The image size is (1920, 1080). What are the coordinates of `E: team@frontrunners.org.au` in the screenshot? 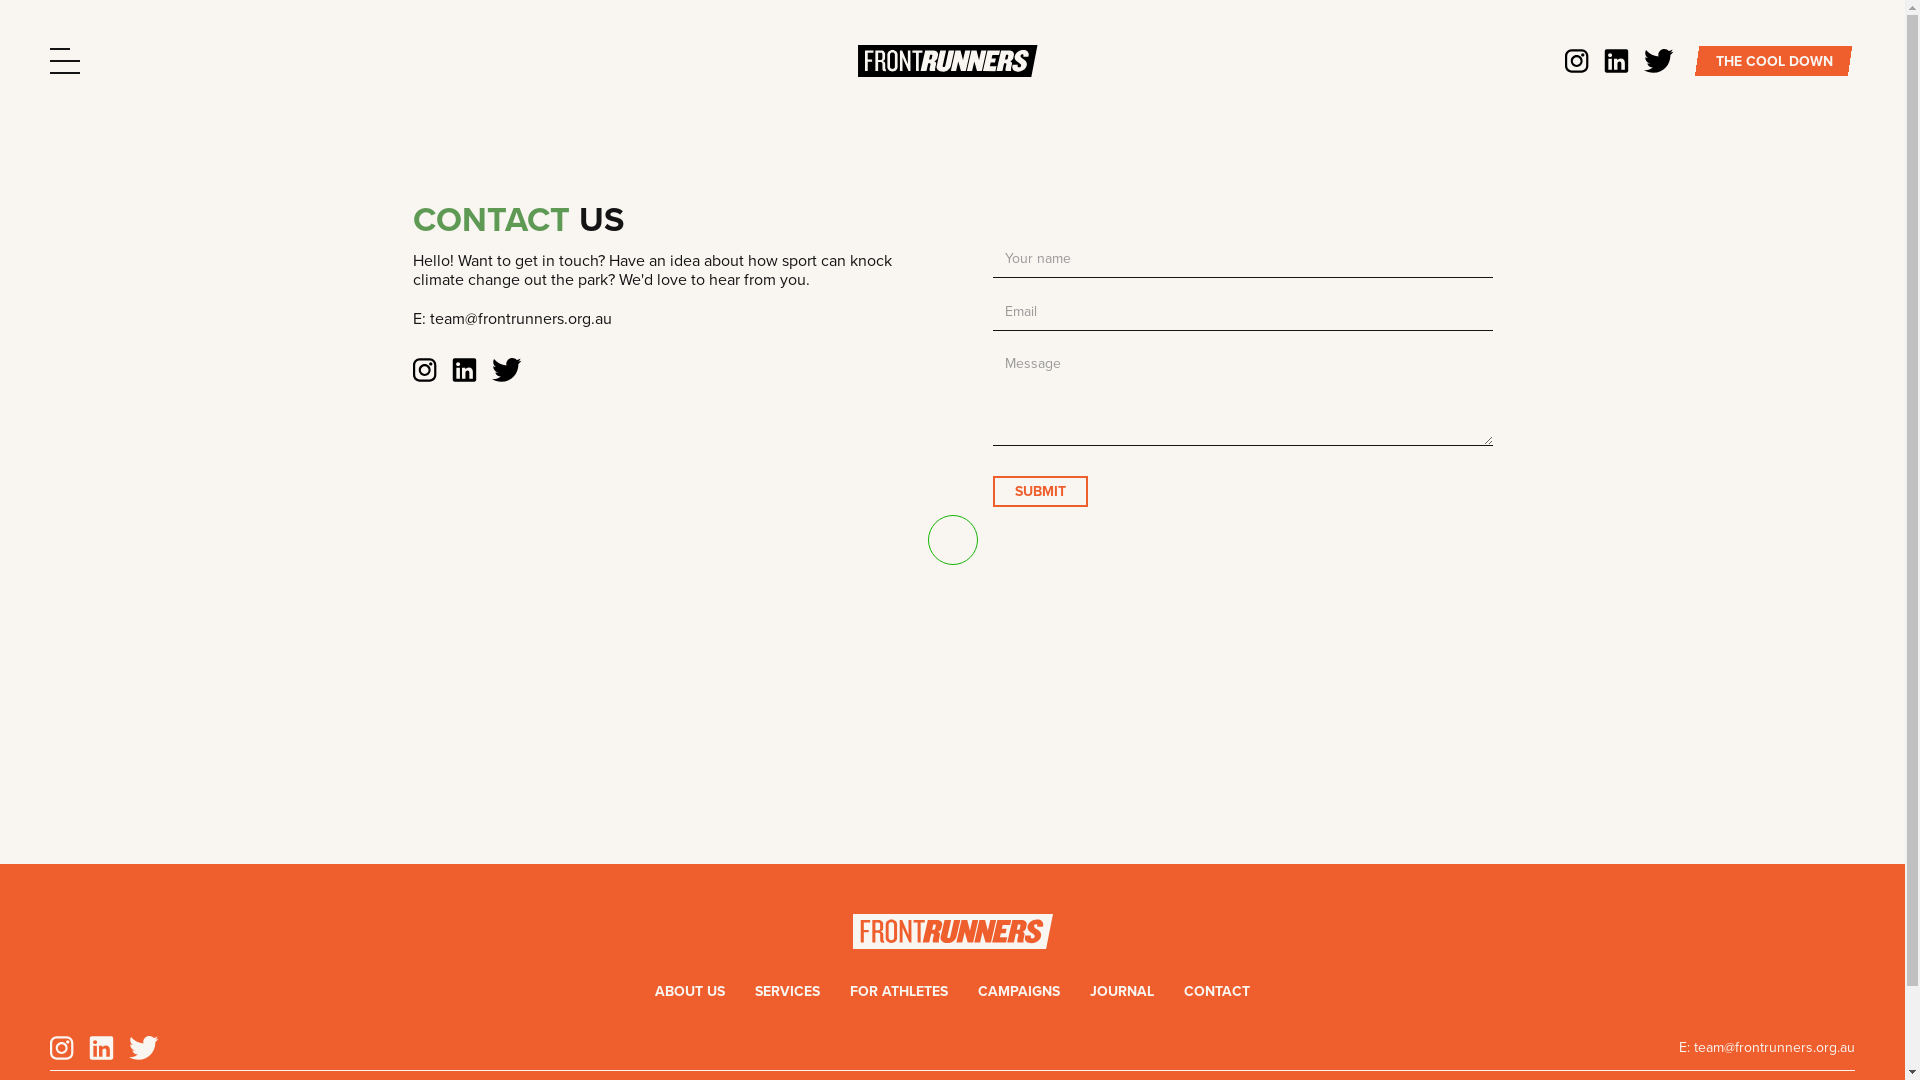 It's located at (1767, 1048).